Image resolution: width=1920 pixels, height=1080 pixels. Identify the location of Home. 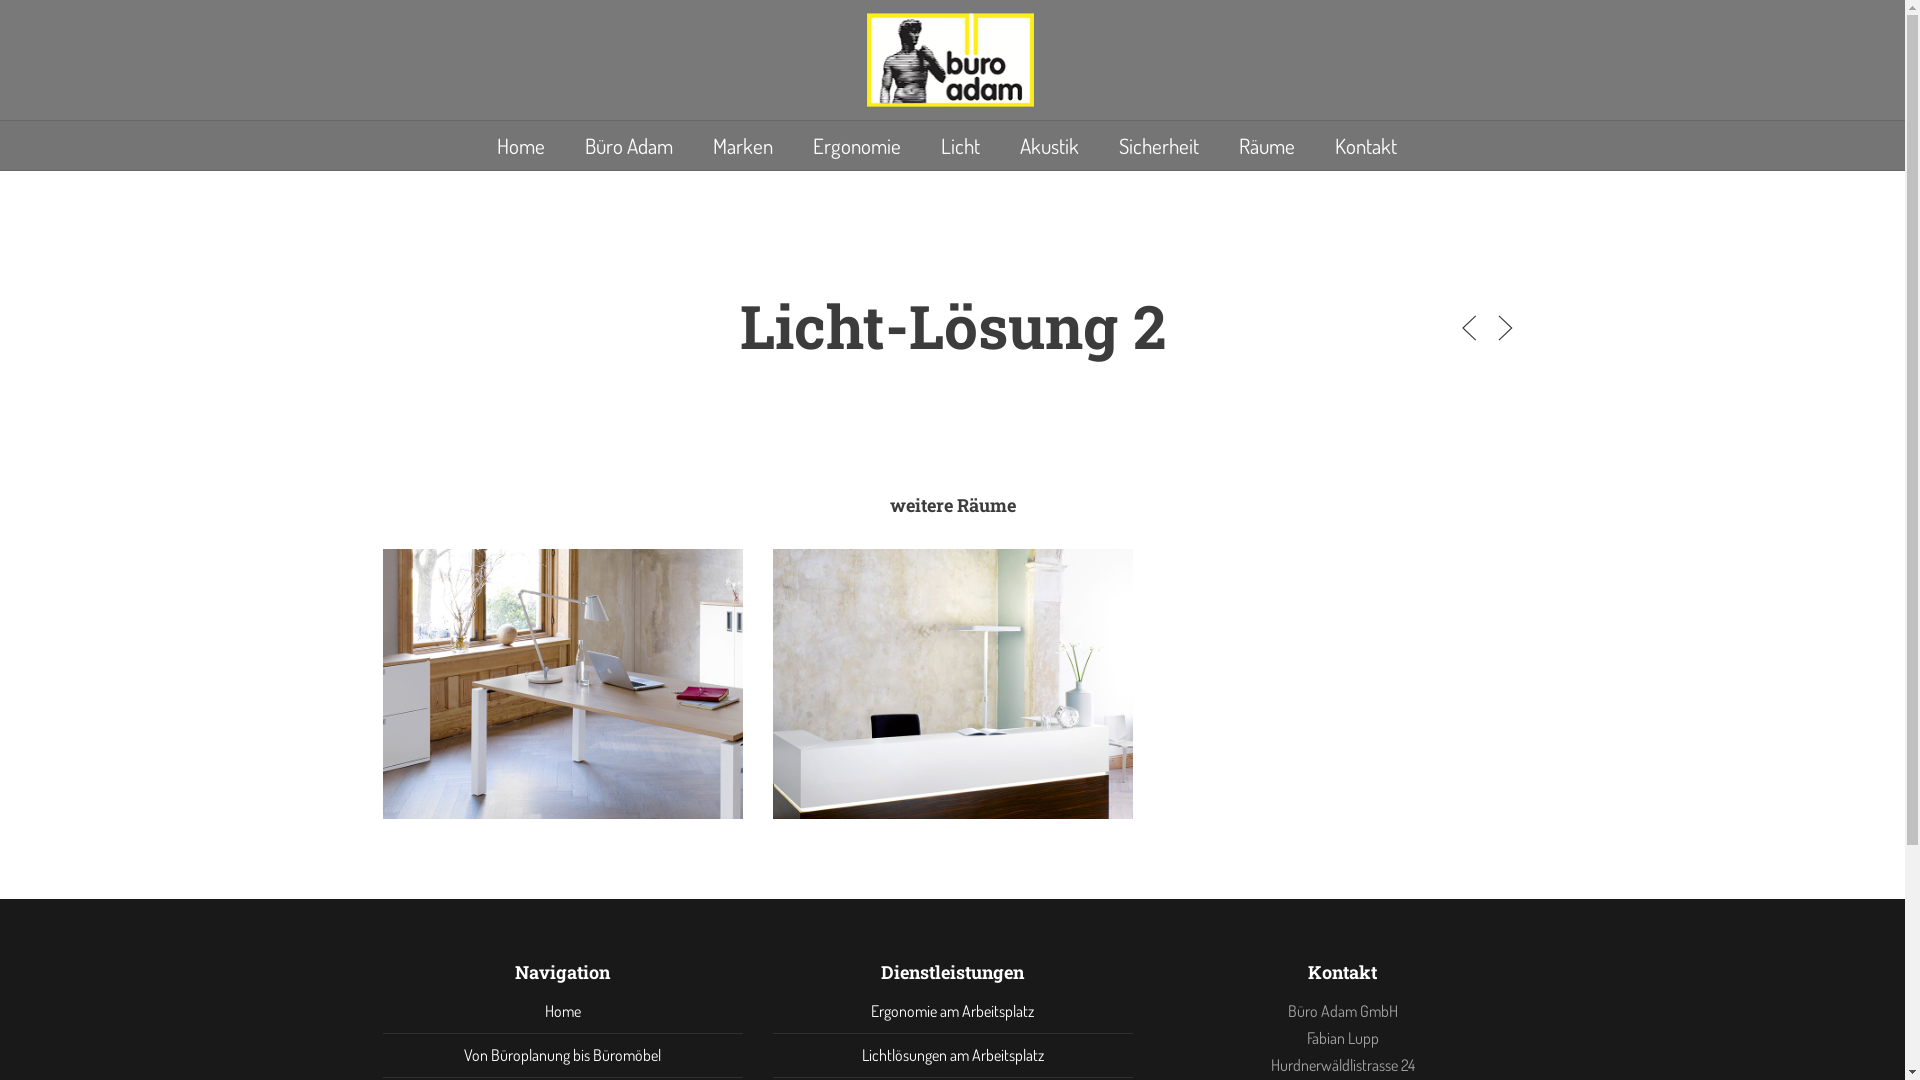
(562, 1010).